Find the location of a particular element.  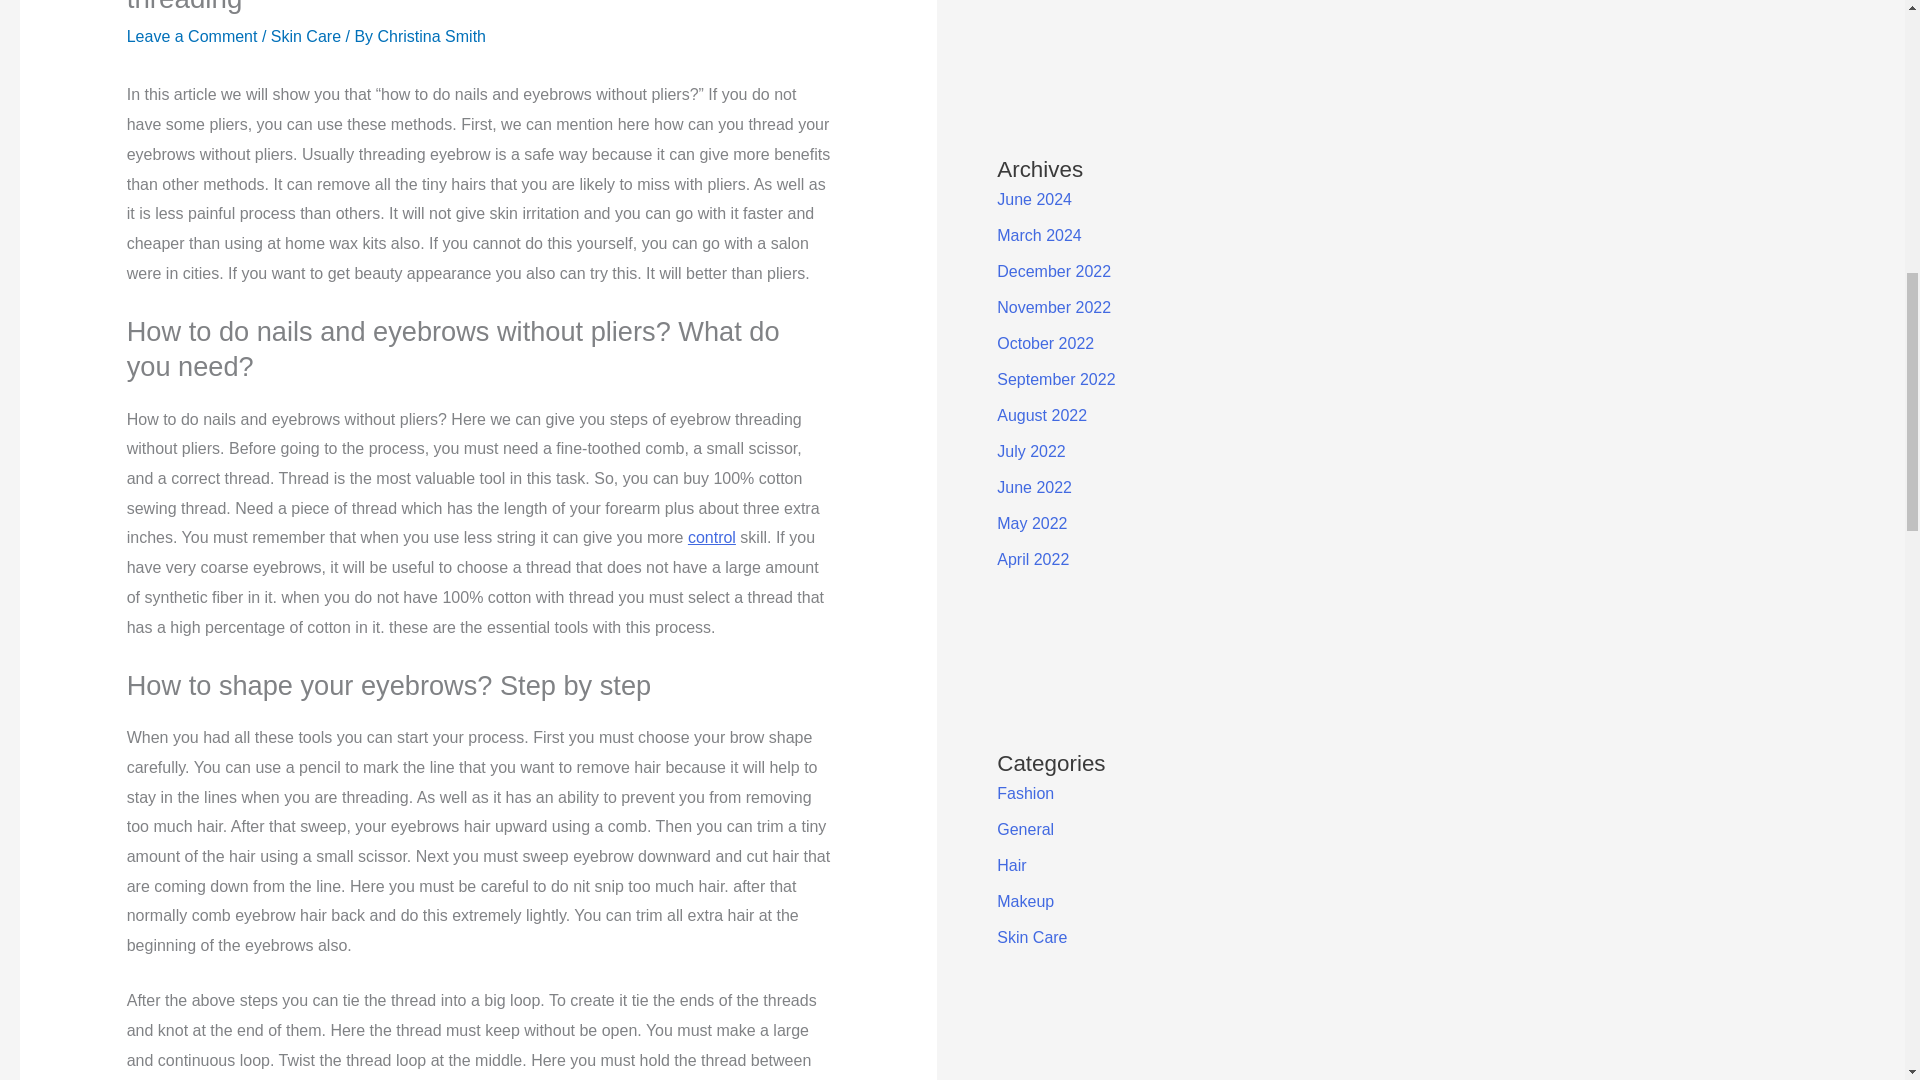

December 2022 is located at coordinates (1054, 271).